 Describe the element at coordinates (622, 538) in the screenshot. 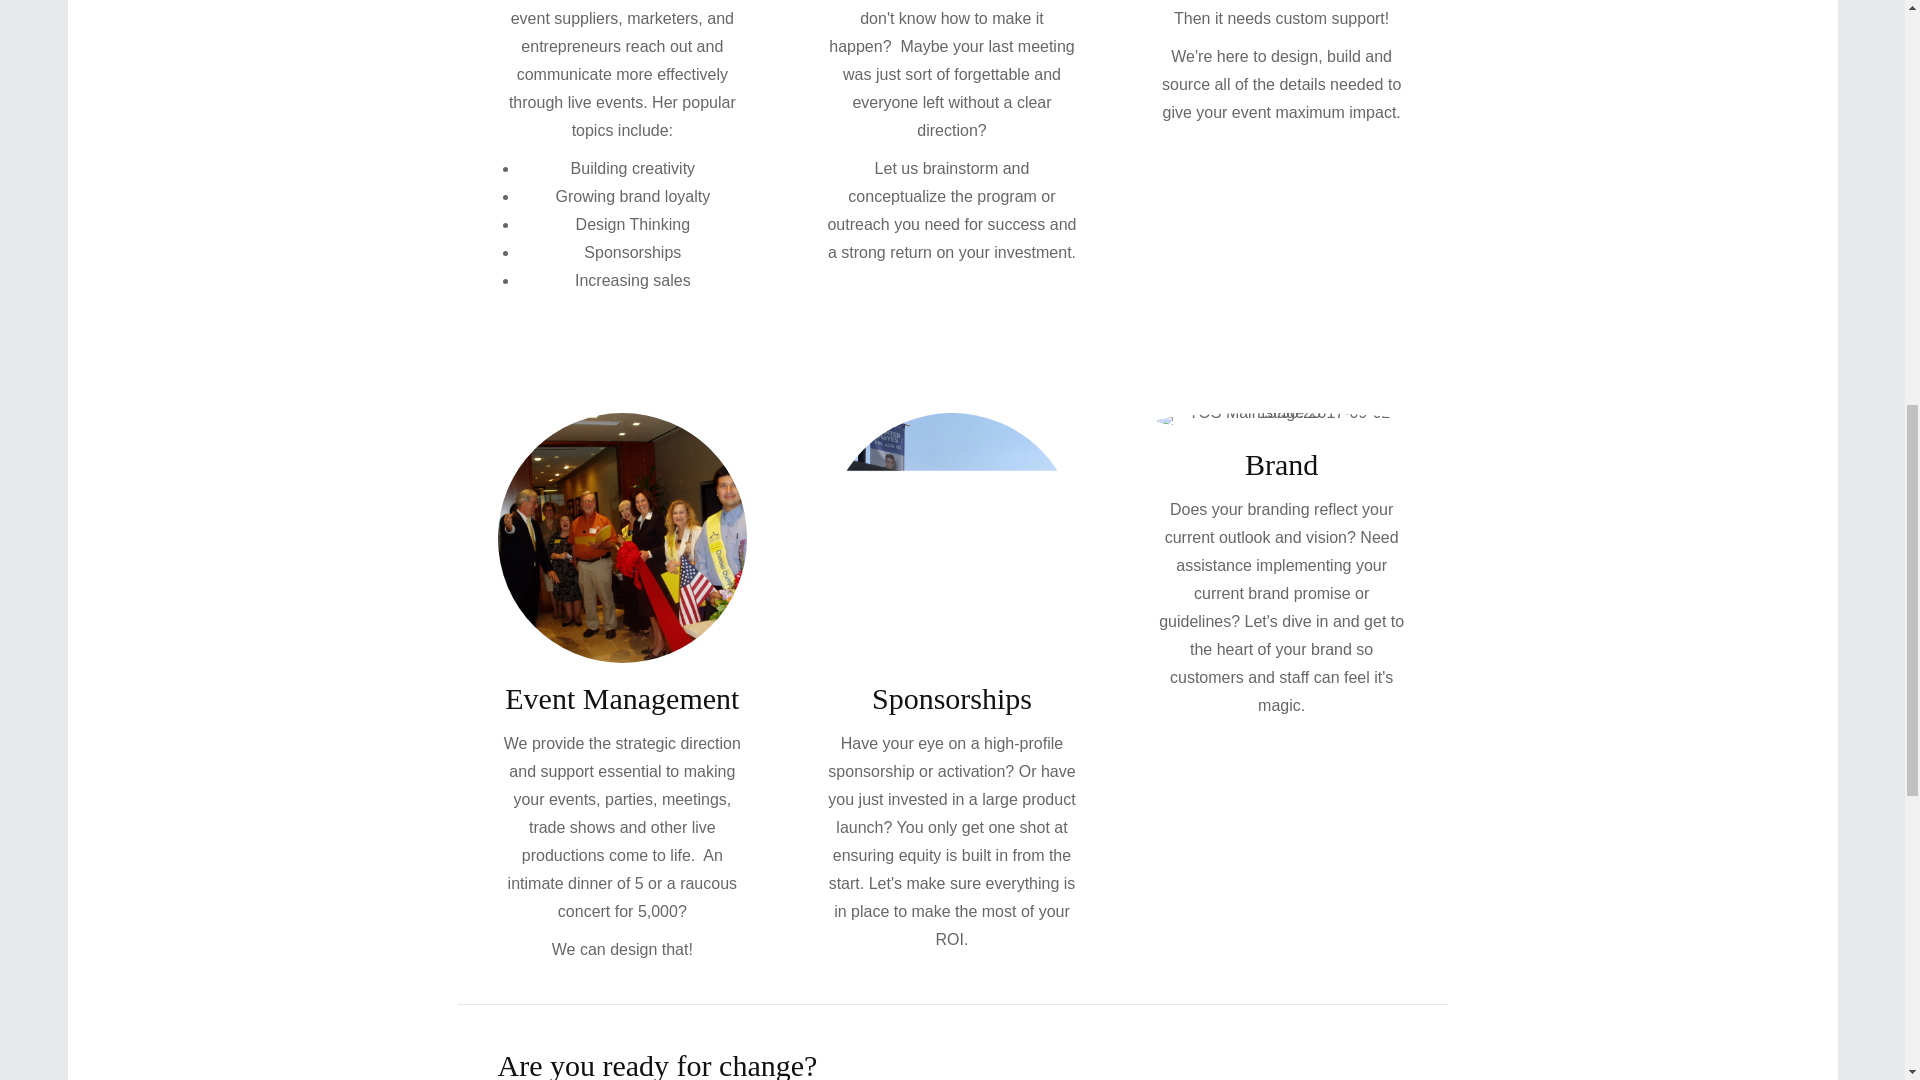

I see `OLYMPUS DIGITAL CAMERA` at that location.